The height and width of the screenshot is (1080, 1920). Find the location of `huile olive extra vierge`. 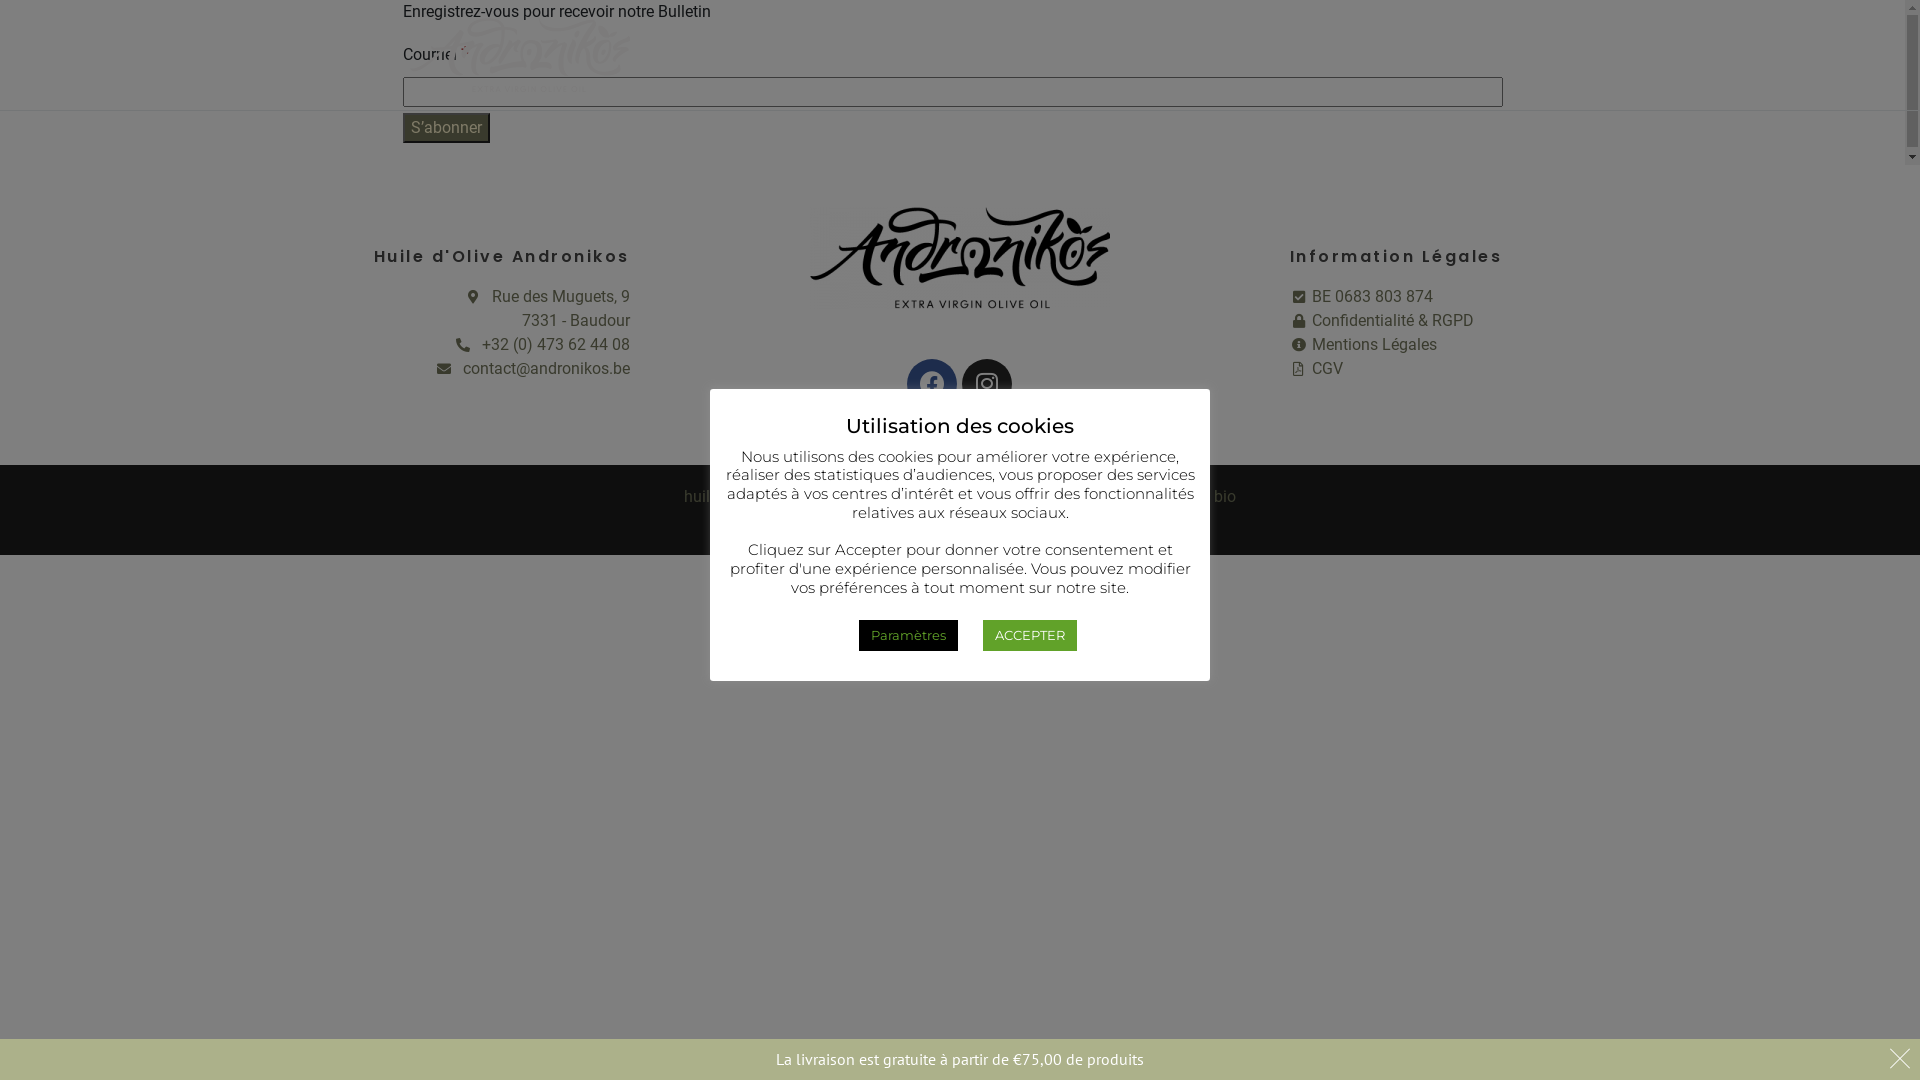

huile olive extra vierge is located at coordinates (892, 496).